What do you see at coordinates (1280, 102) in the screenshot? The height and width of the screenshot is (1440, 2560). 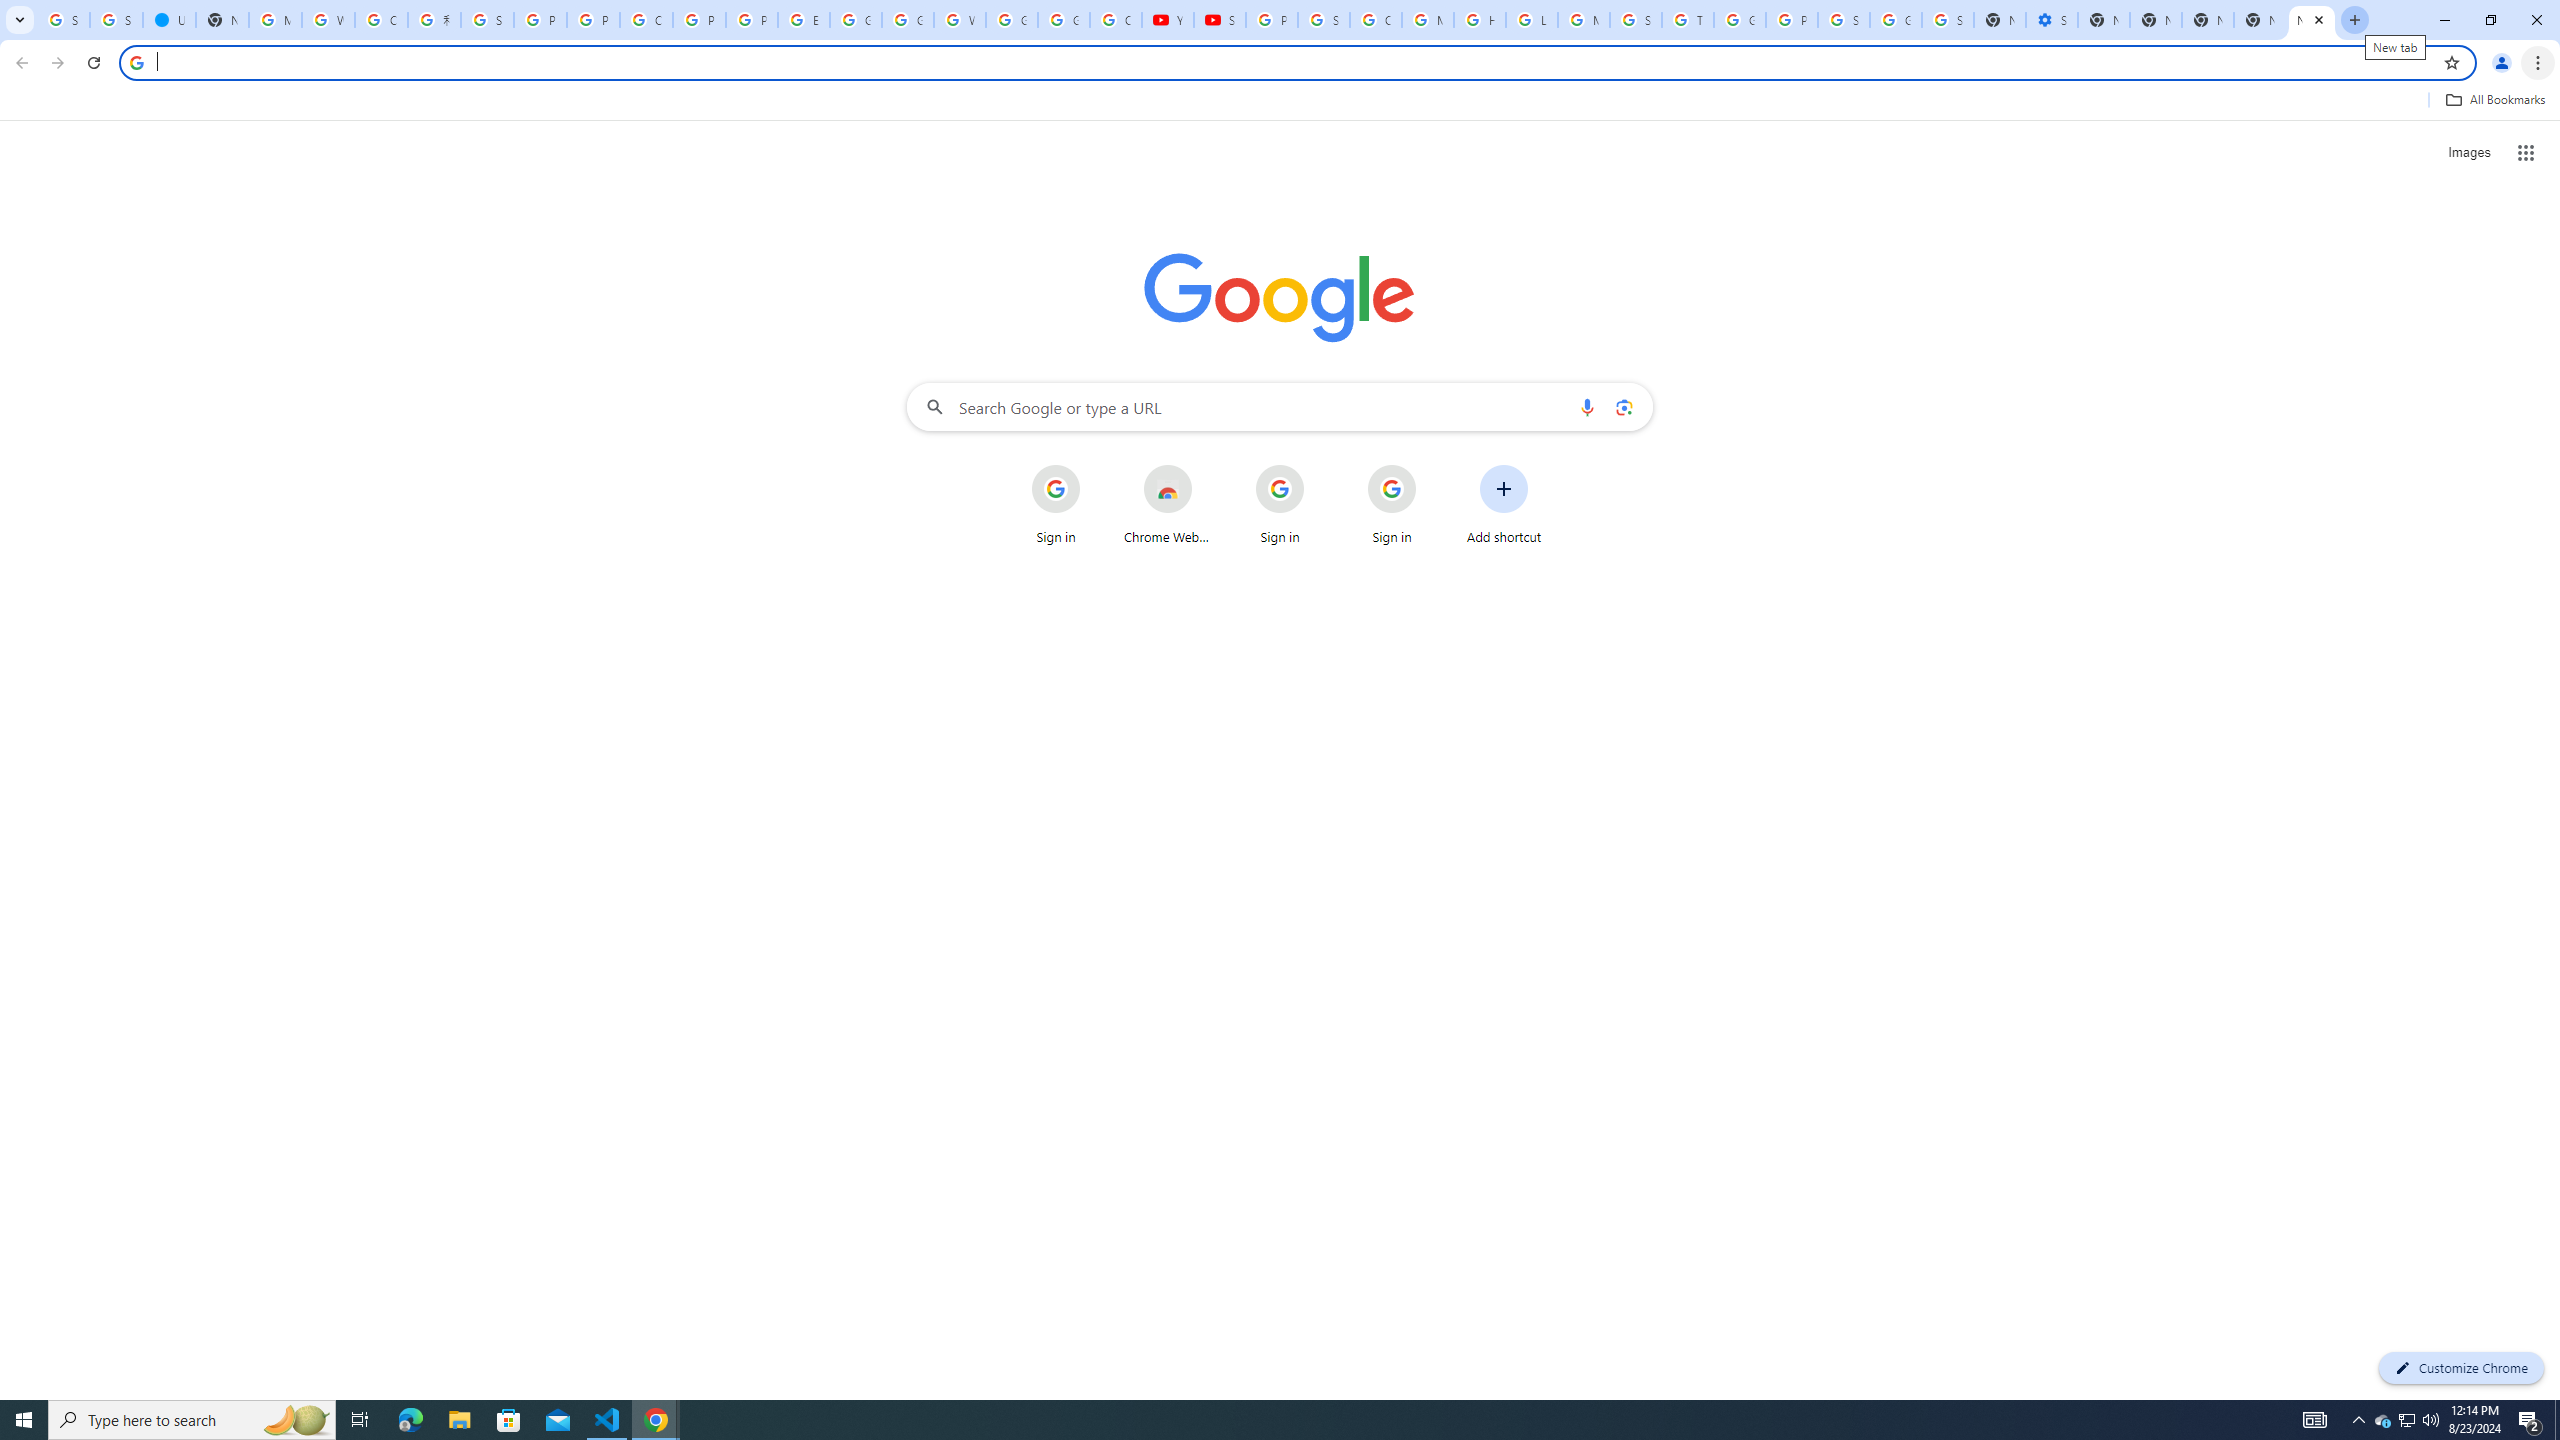 I see `Bookmarks` at bounding box center [1280, 102].